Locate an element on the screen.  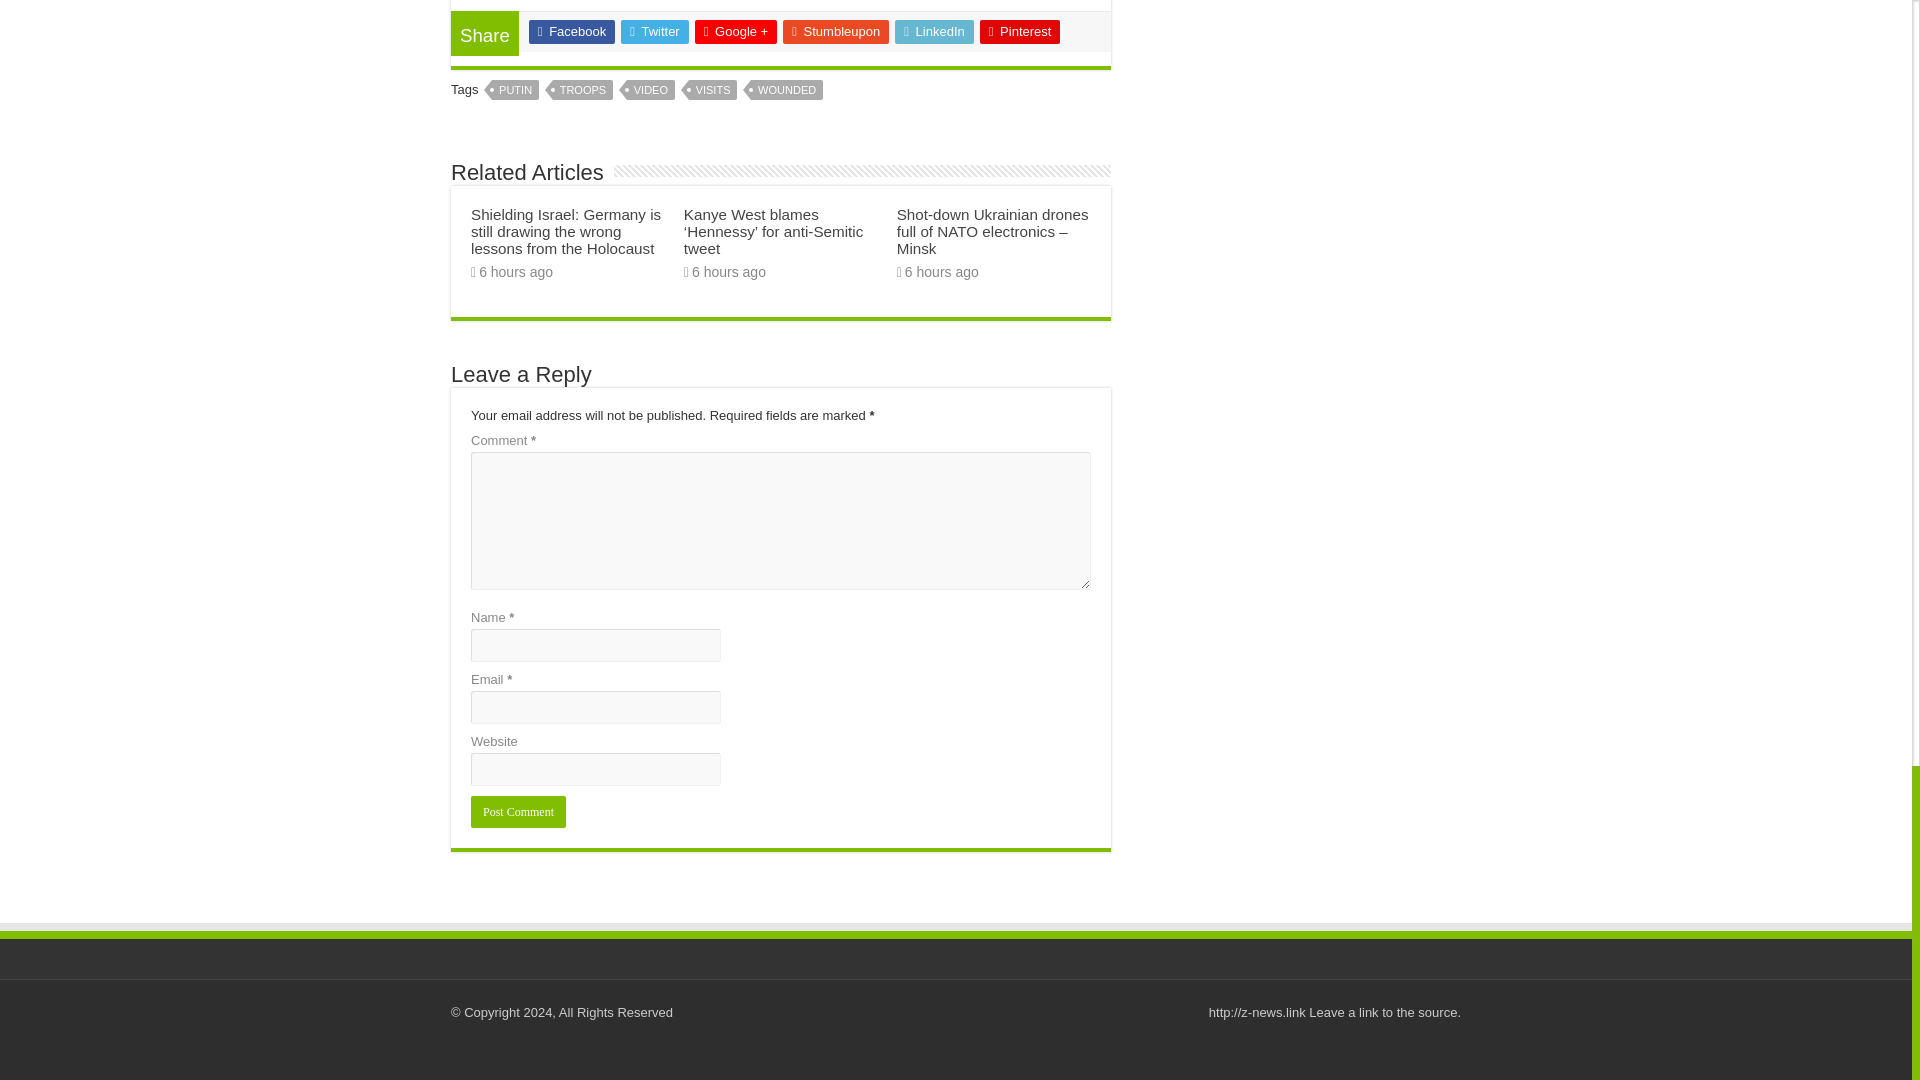
LinkedIn is located at coordinates (934, 32).